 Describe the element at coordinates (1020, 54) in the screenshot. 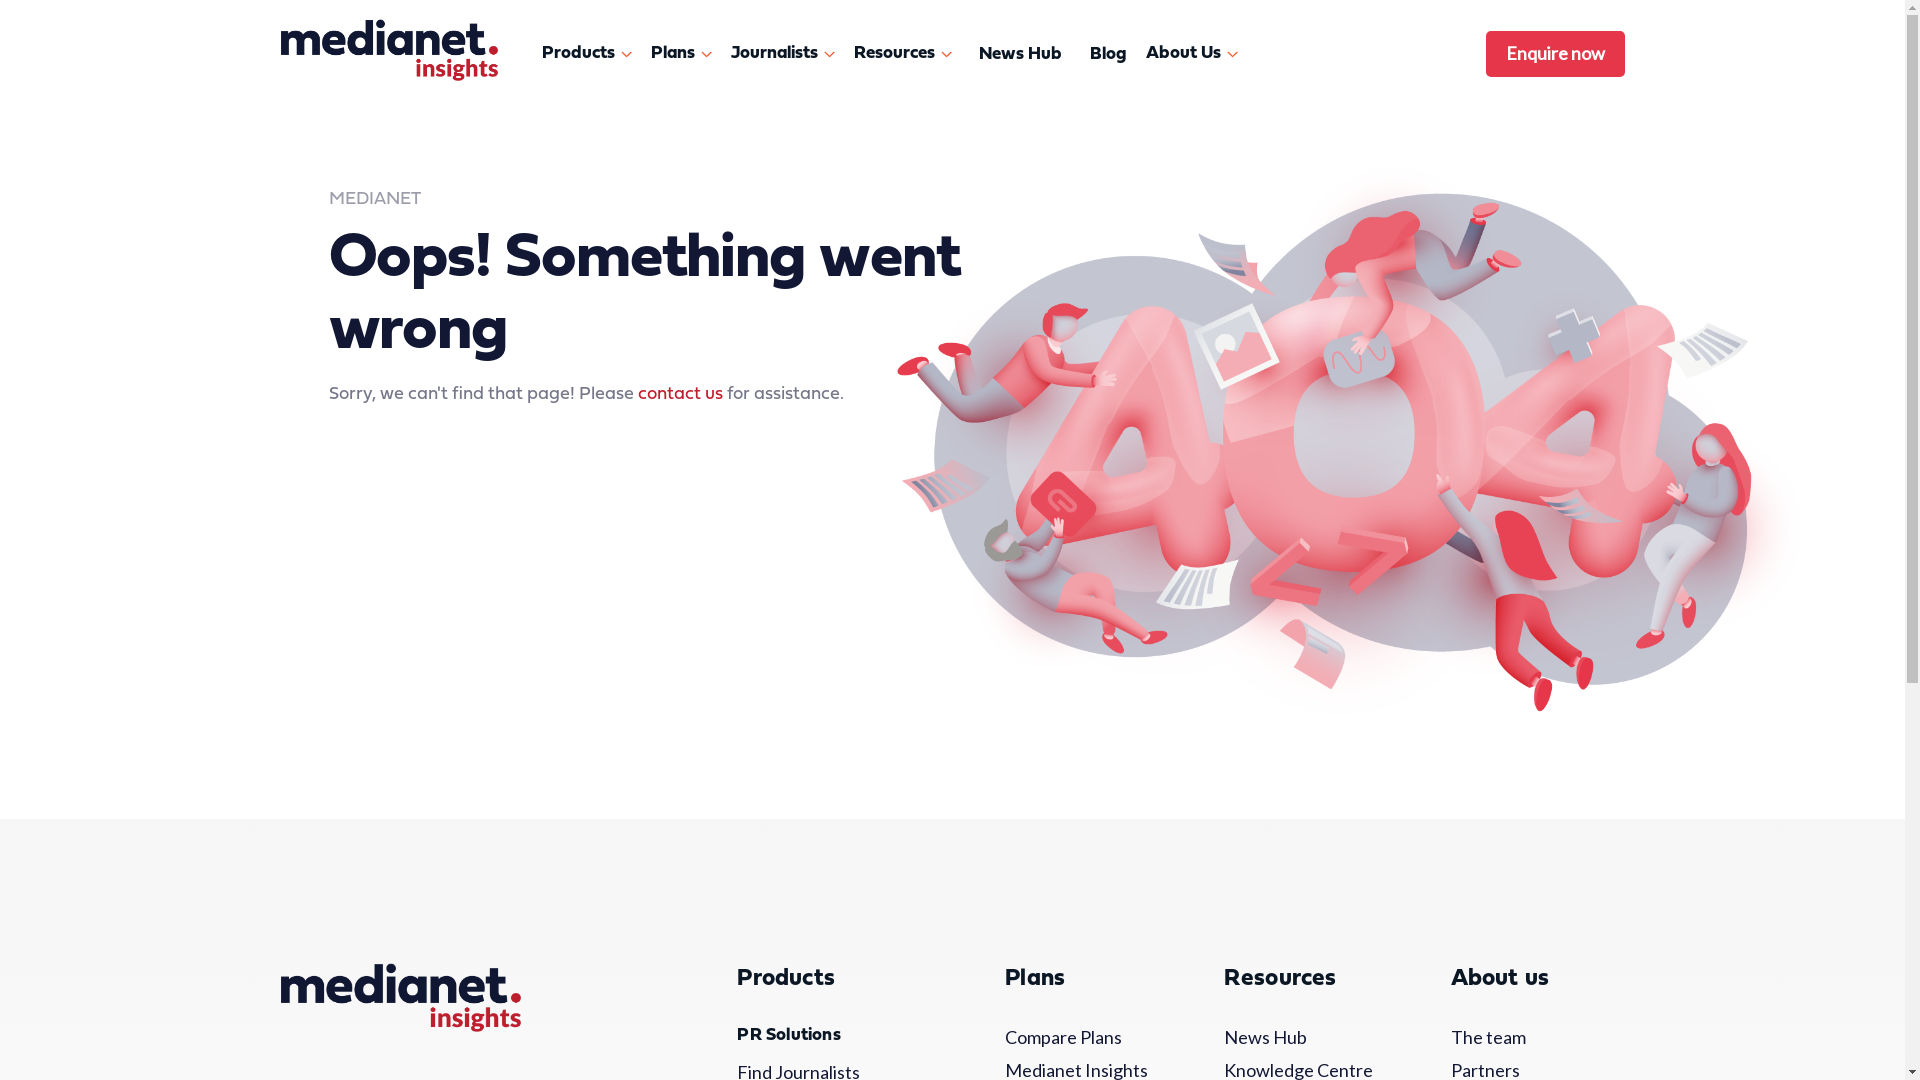

I see `News Hub` at that location.